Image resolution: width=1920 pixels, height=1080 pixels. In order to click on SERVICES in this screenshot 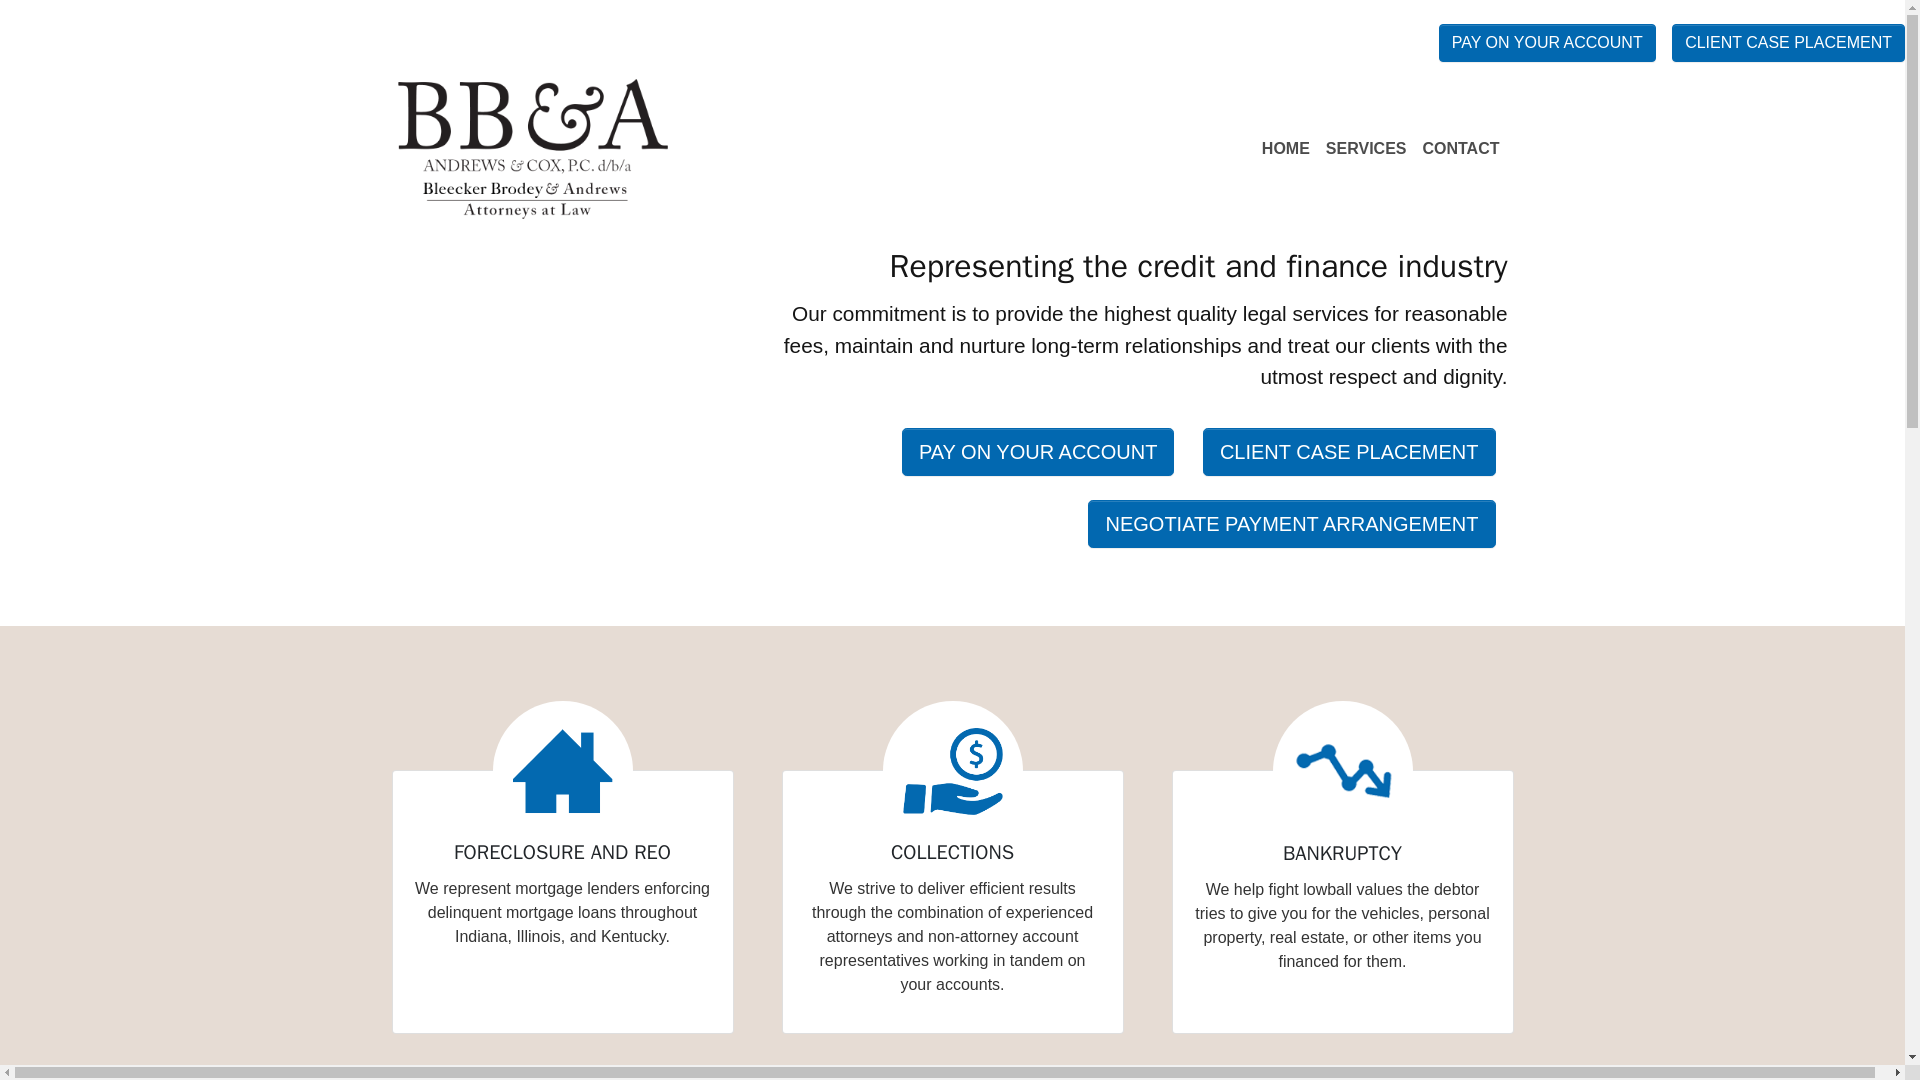, I will do `click(1366, 148)`.